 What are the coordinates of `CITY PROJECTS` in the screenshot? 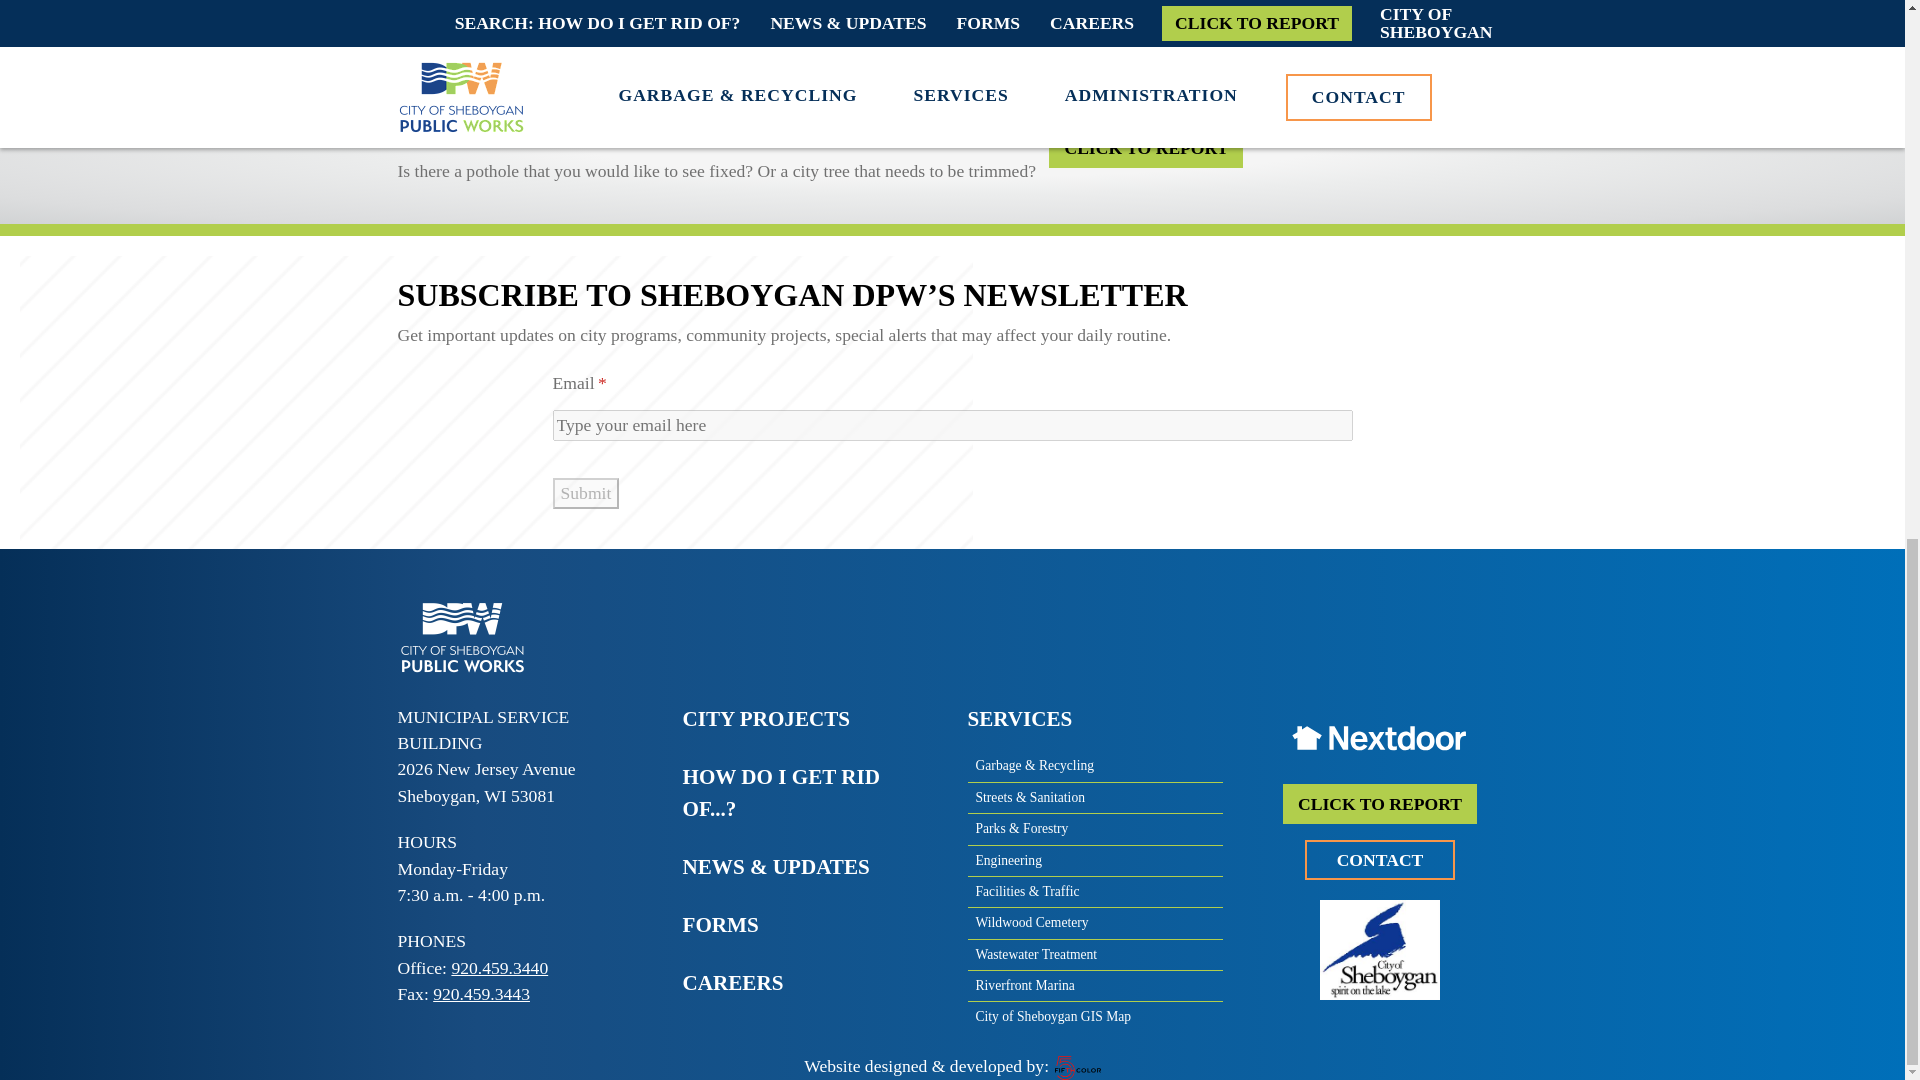 It's located at (808, 720).